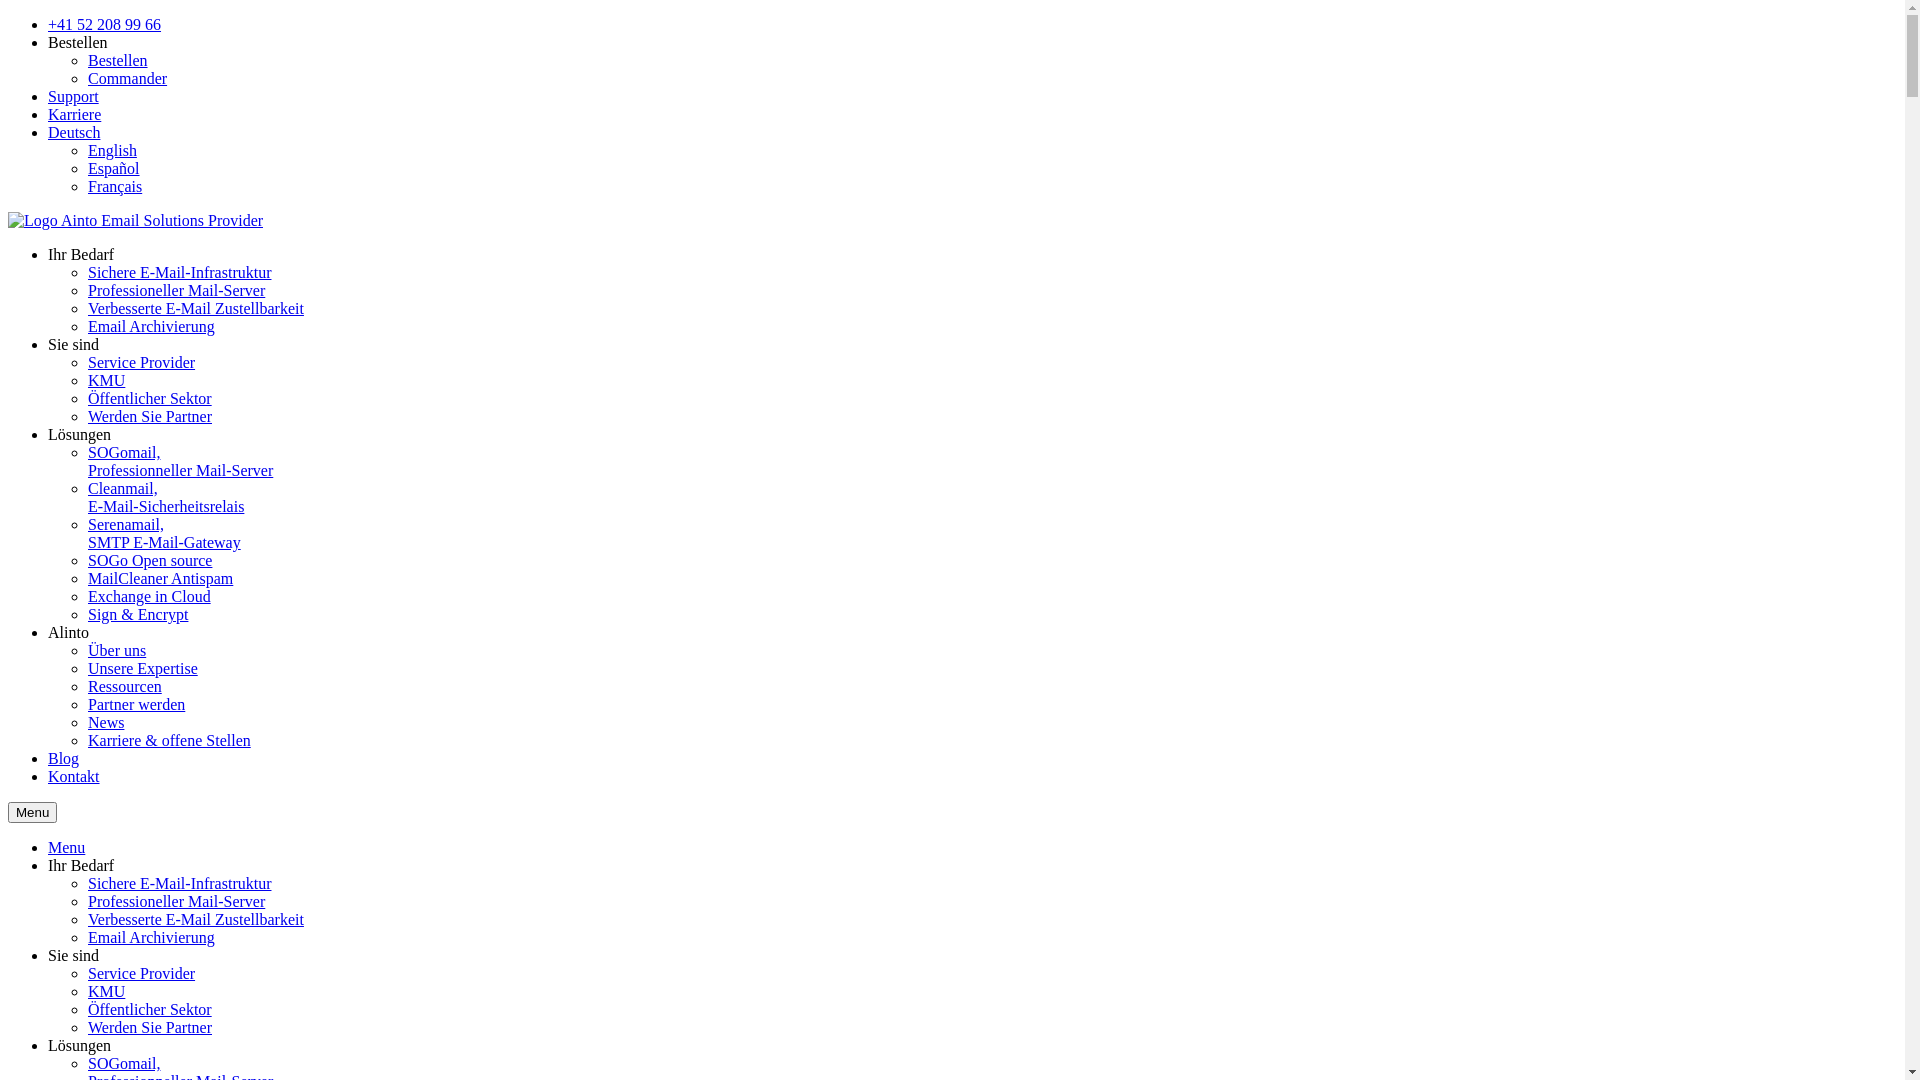  What do you see at coordinates (104, 24) in the screenshot?
I see `+41 52 208 99 66` at bounding box center [104, 24].